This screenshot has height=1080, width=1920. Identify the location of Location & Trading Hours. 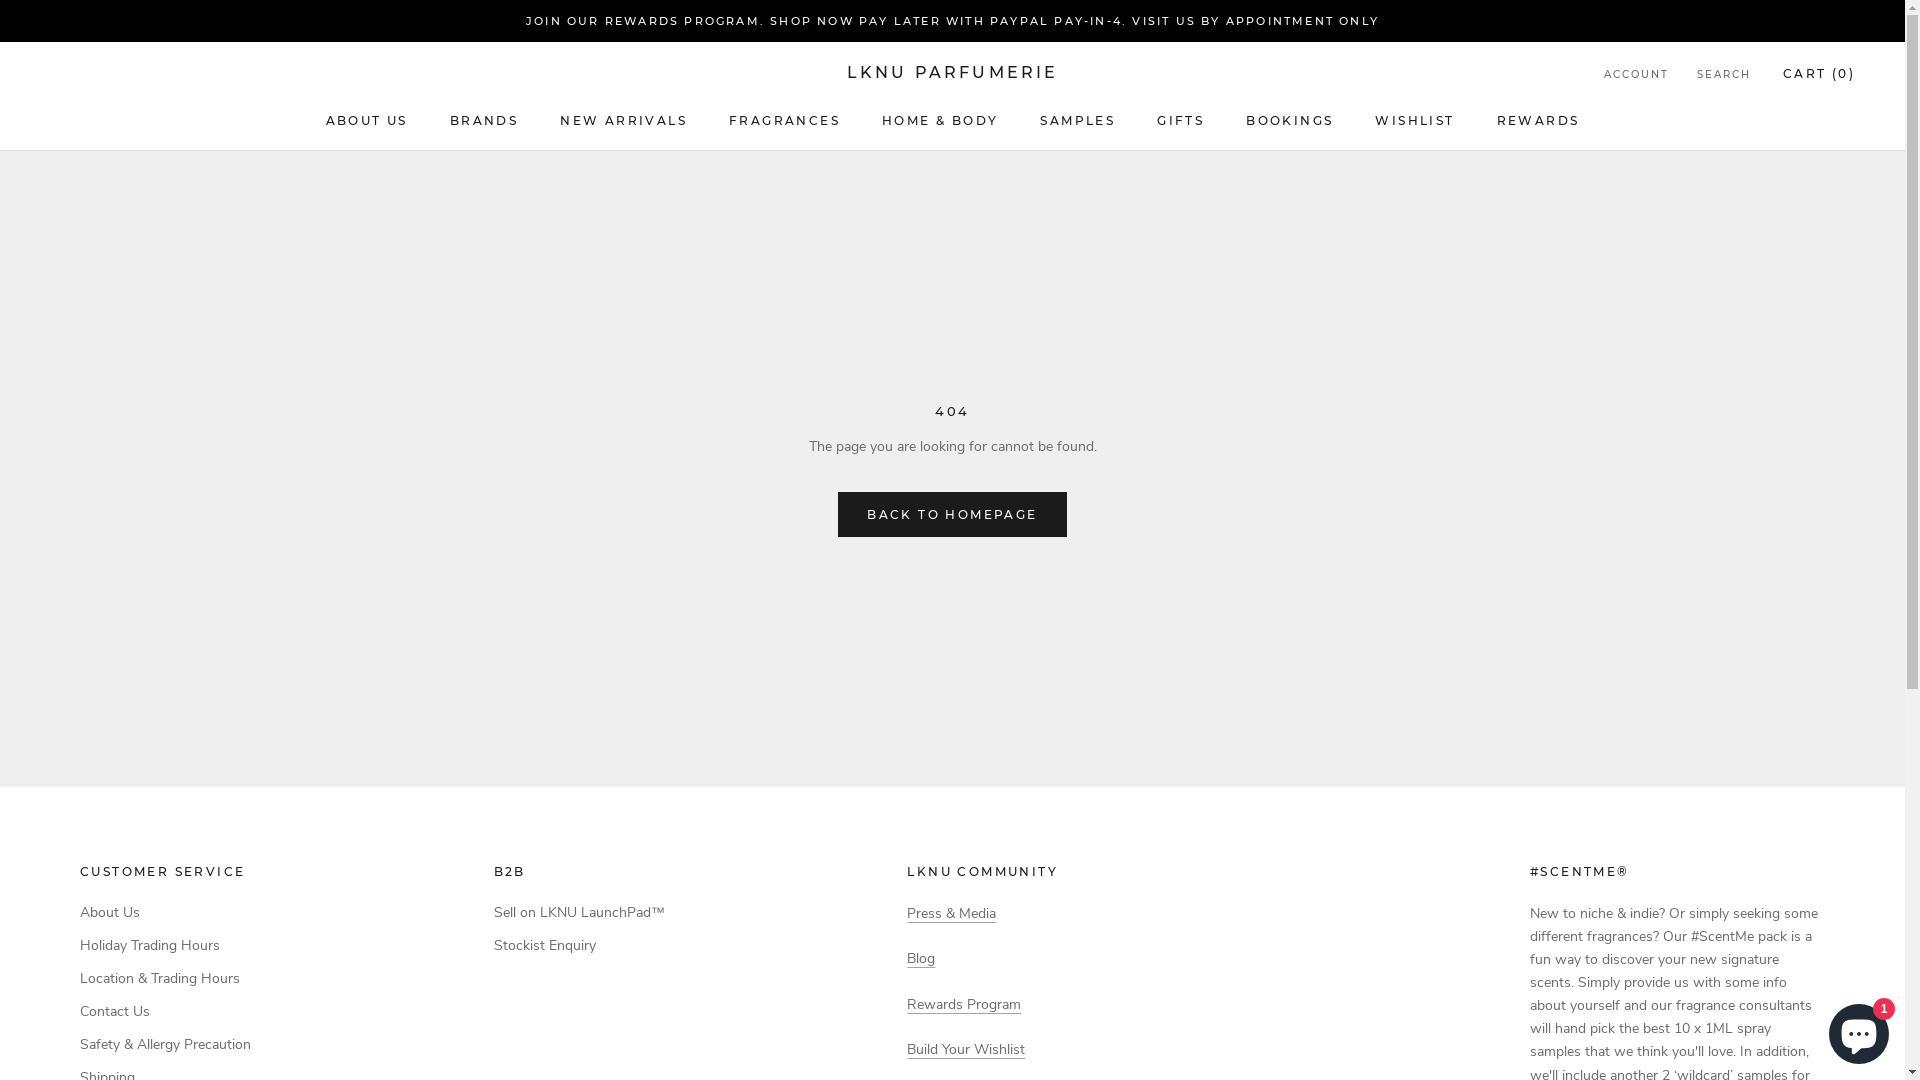
(166, 978).